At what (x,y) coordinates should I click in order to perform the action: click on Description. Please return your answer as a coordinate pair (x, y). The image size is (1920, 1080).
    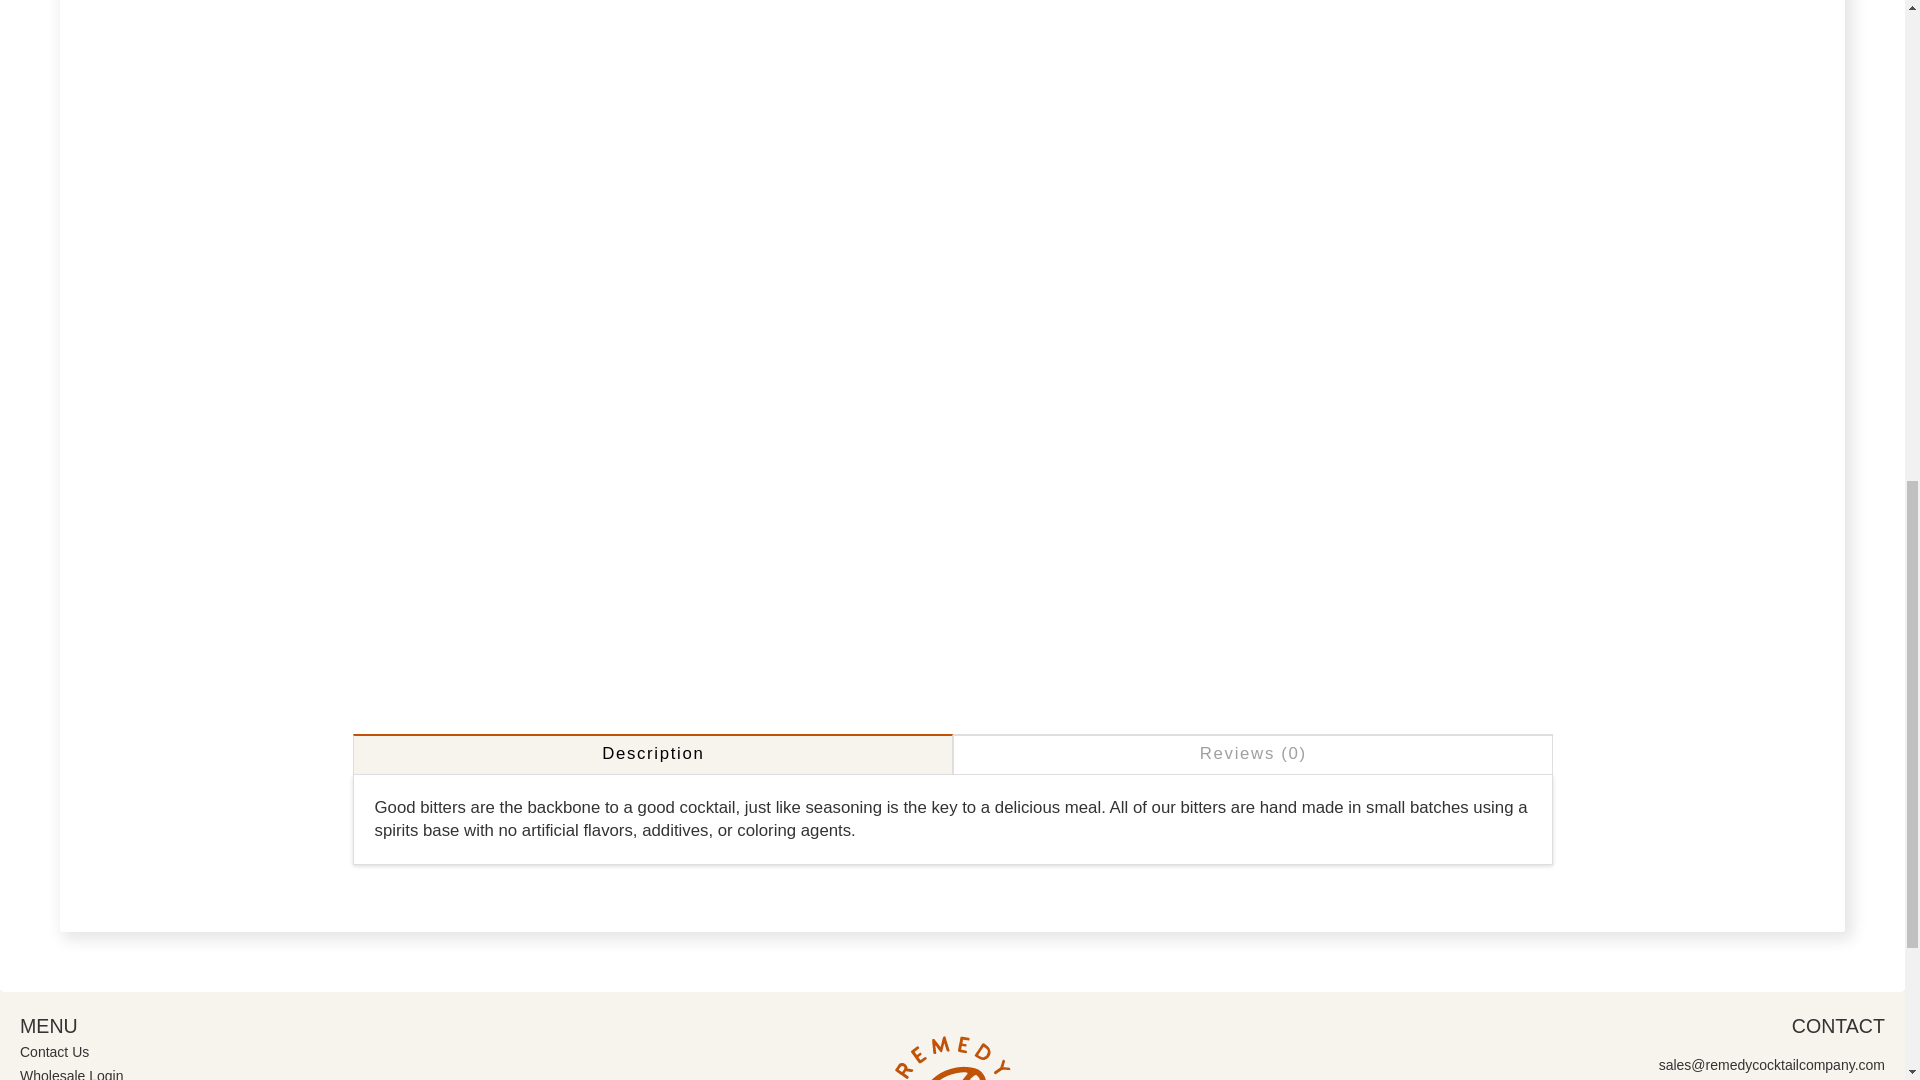
    Looking at the image, I should click on (652, 754).